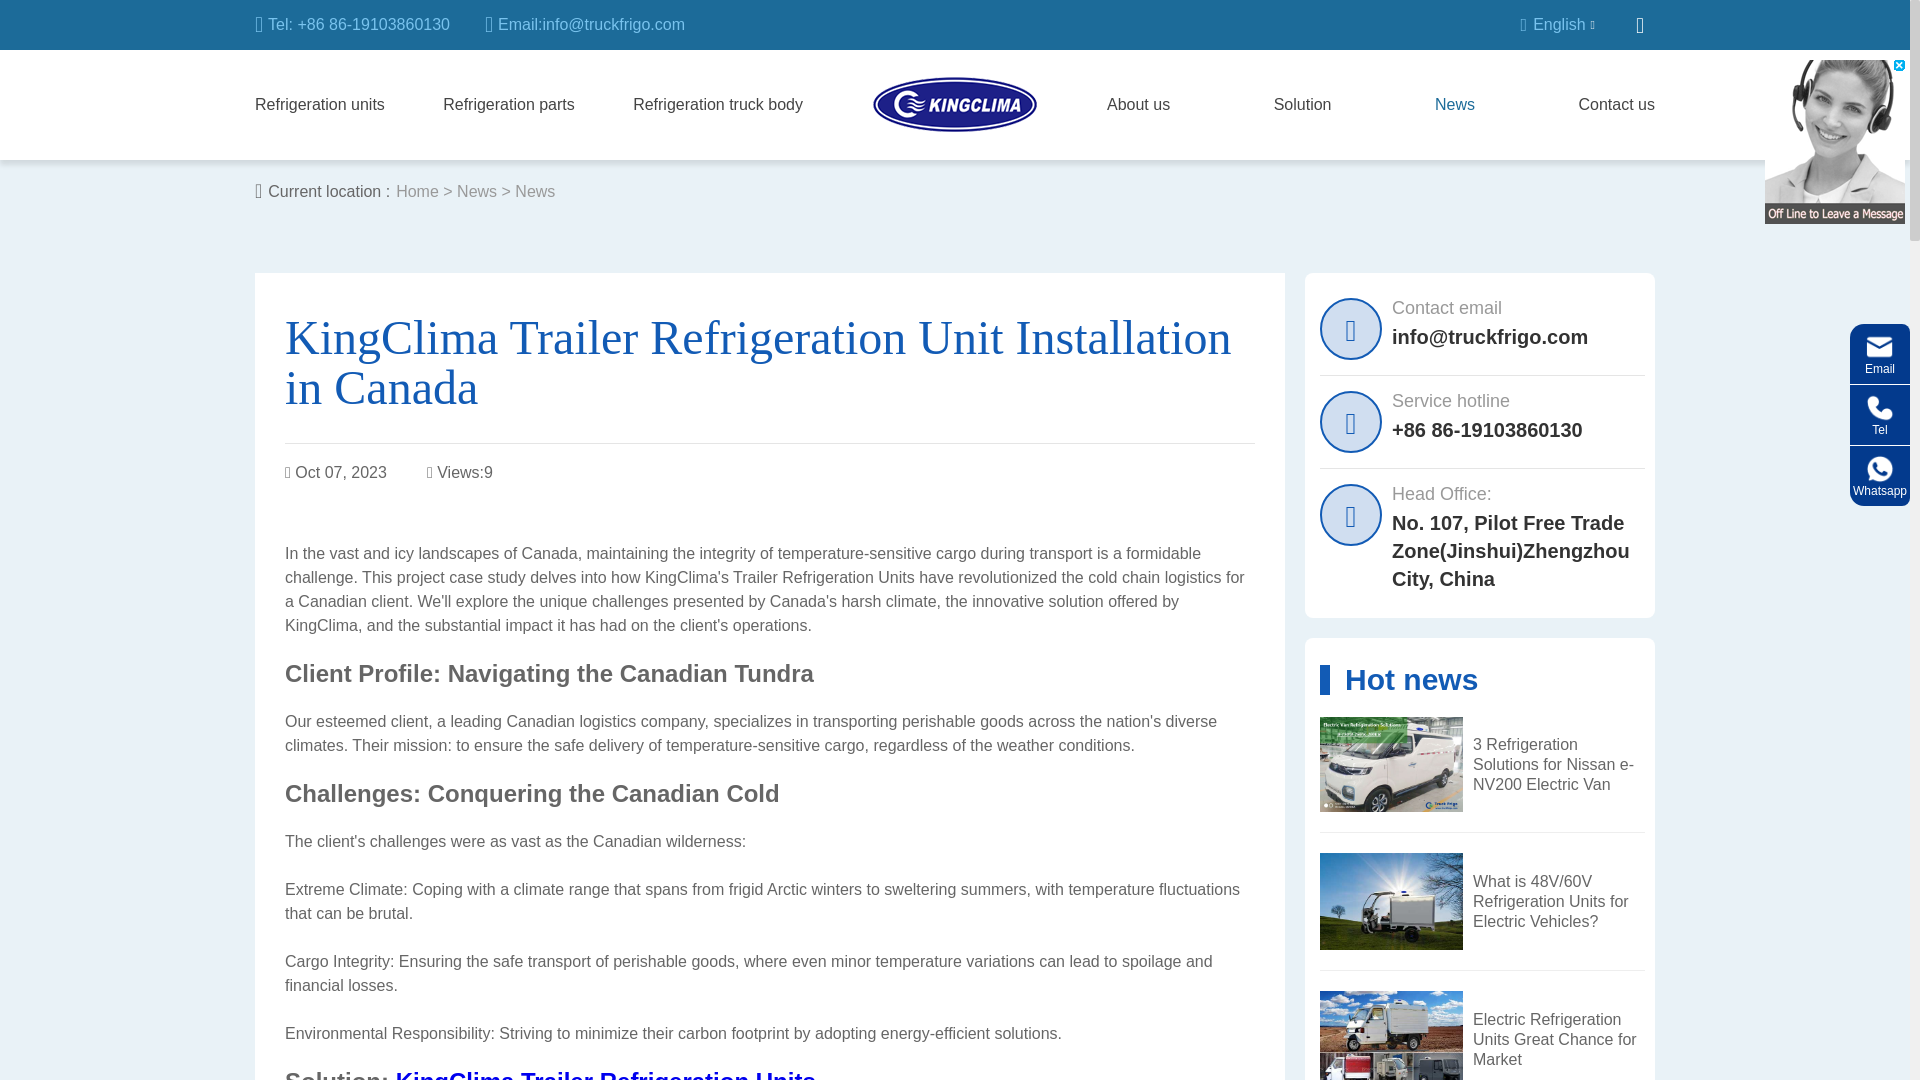  Describe the element at coordinates (718, 104) in the screenshot. I see `Refrigeration truck body` at that location.